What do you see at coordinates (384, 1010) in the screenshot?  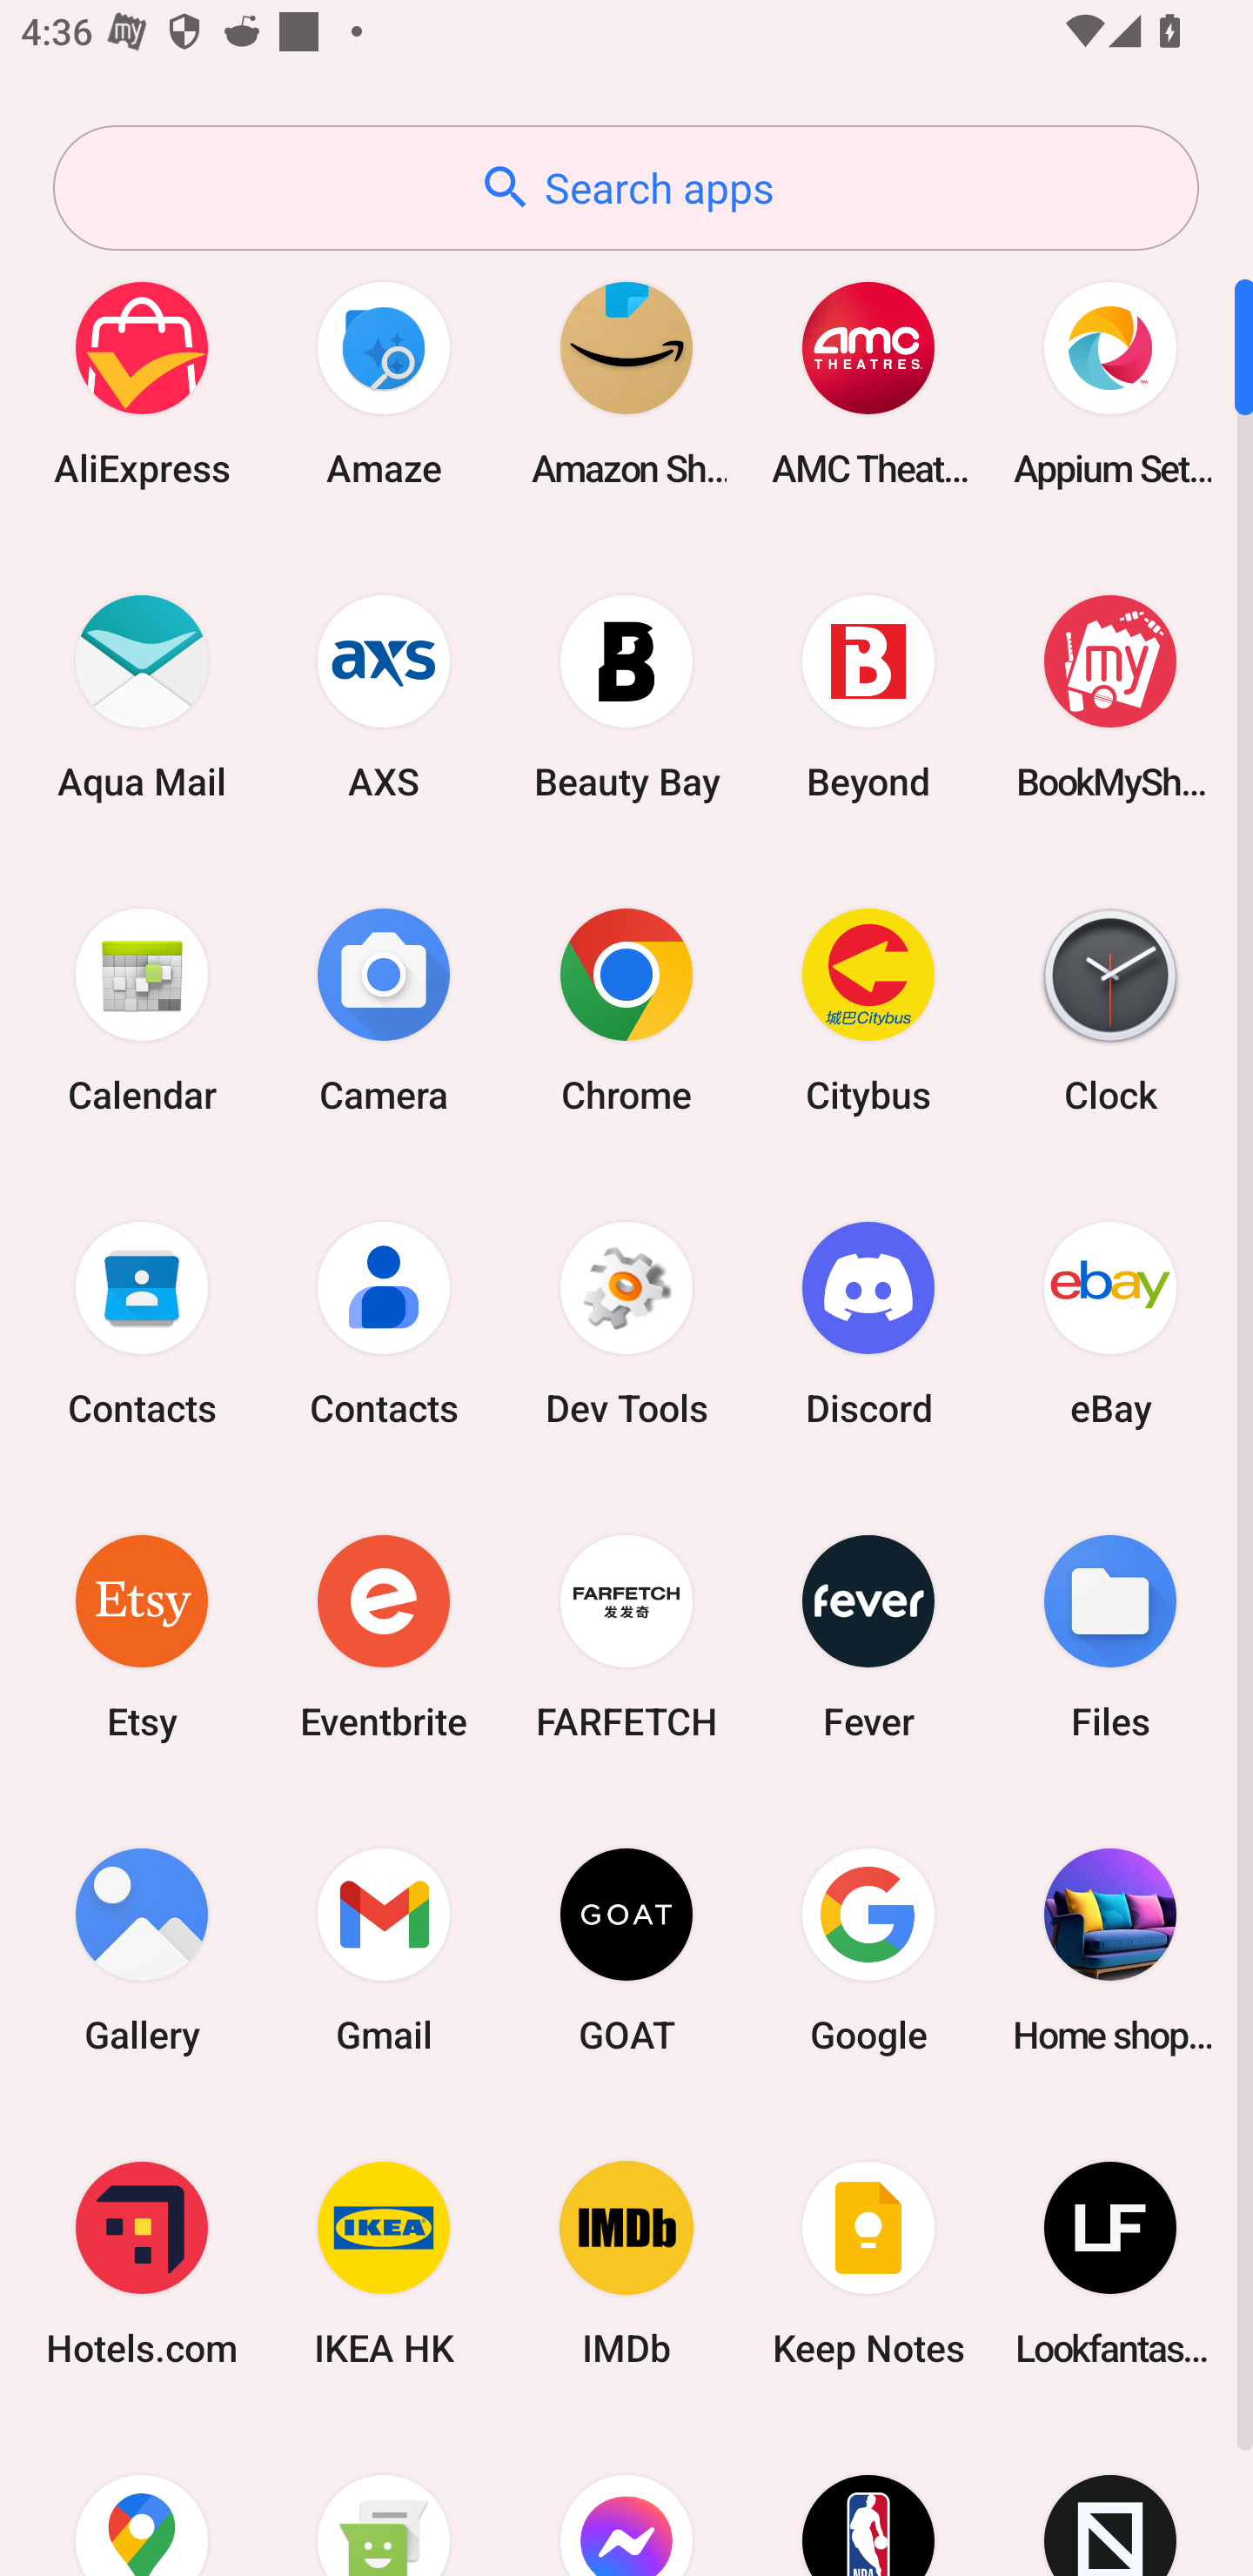 I see `Camera` at bounding box center [384, 1010].